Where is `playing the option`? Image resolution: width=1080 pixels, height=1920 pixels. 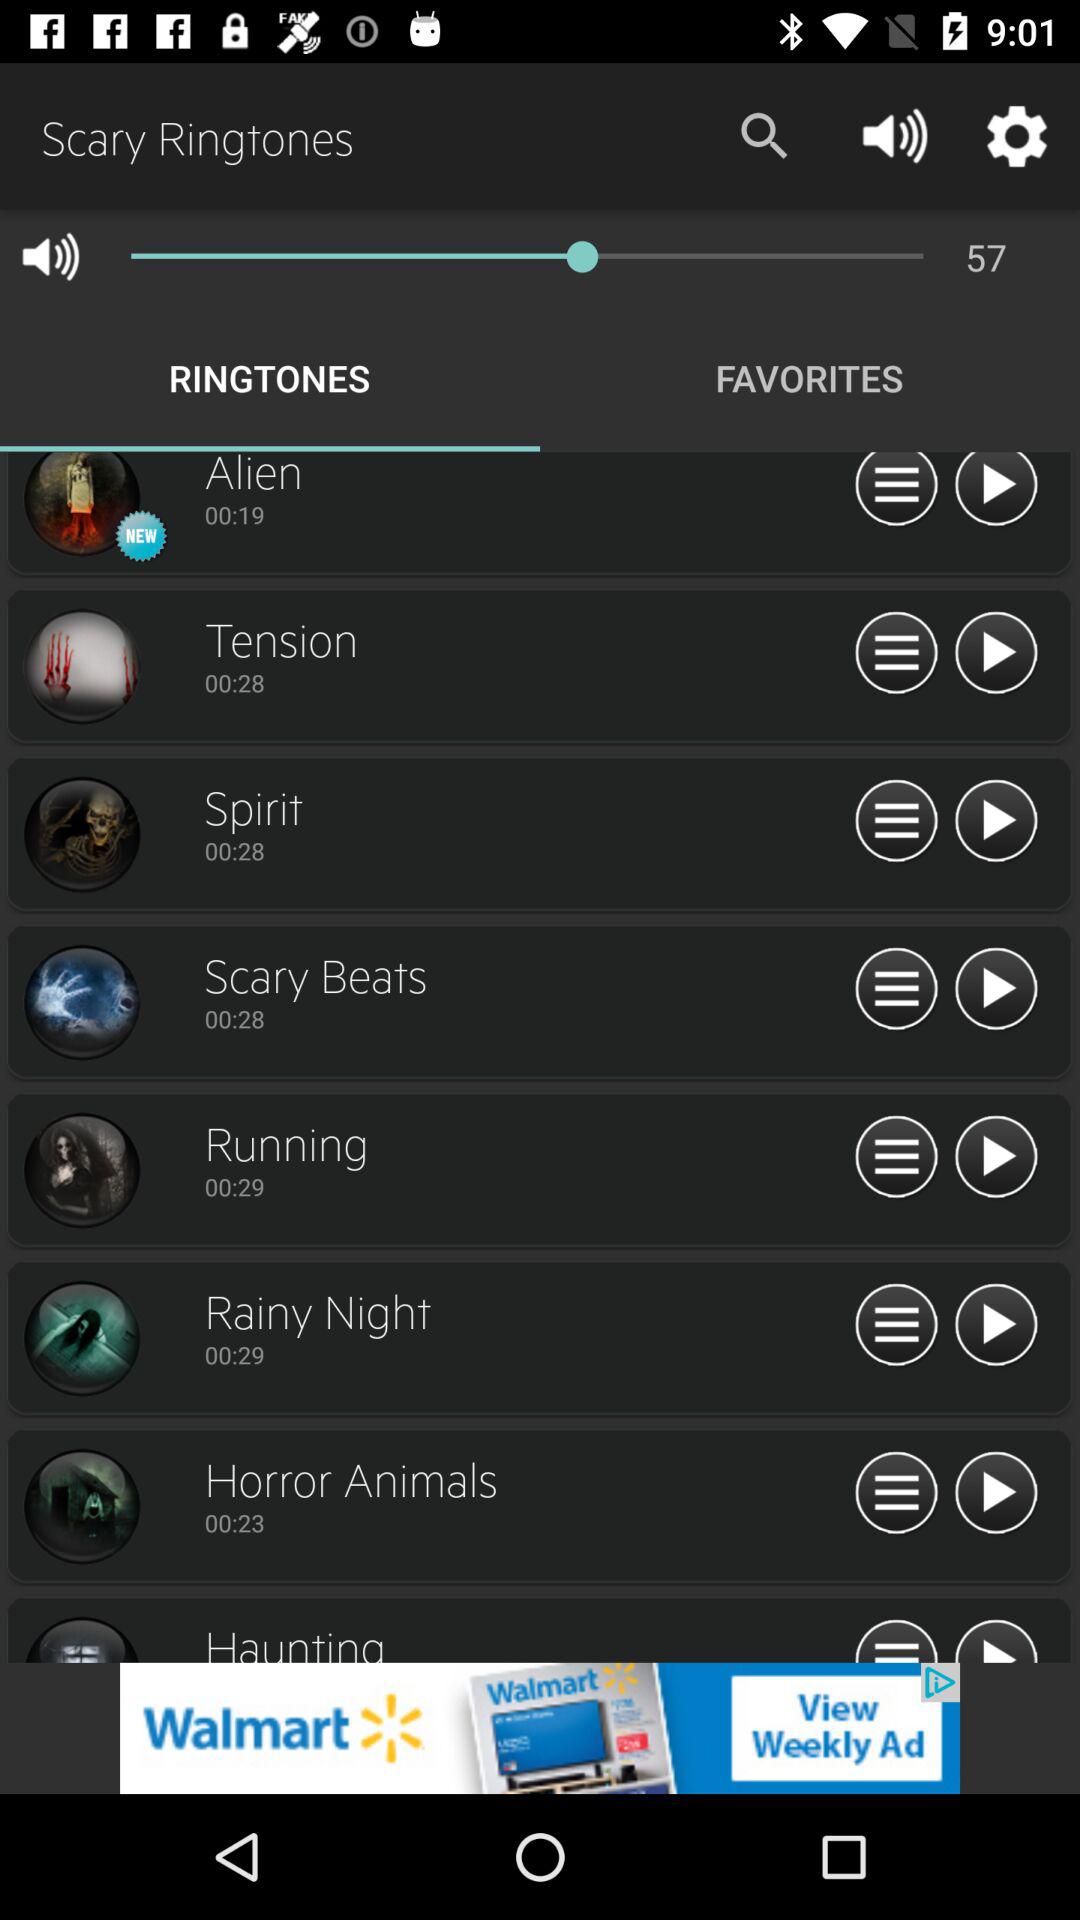
playing the option is located at coordinates (996, 1494).